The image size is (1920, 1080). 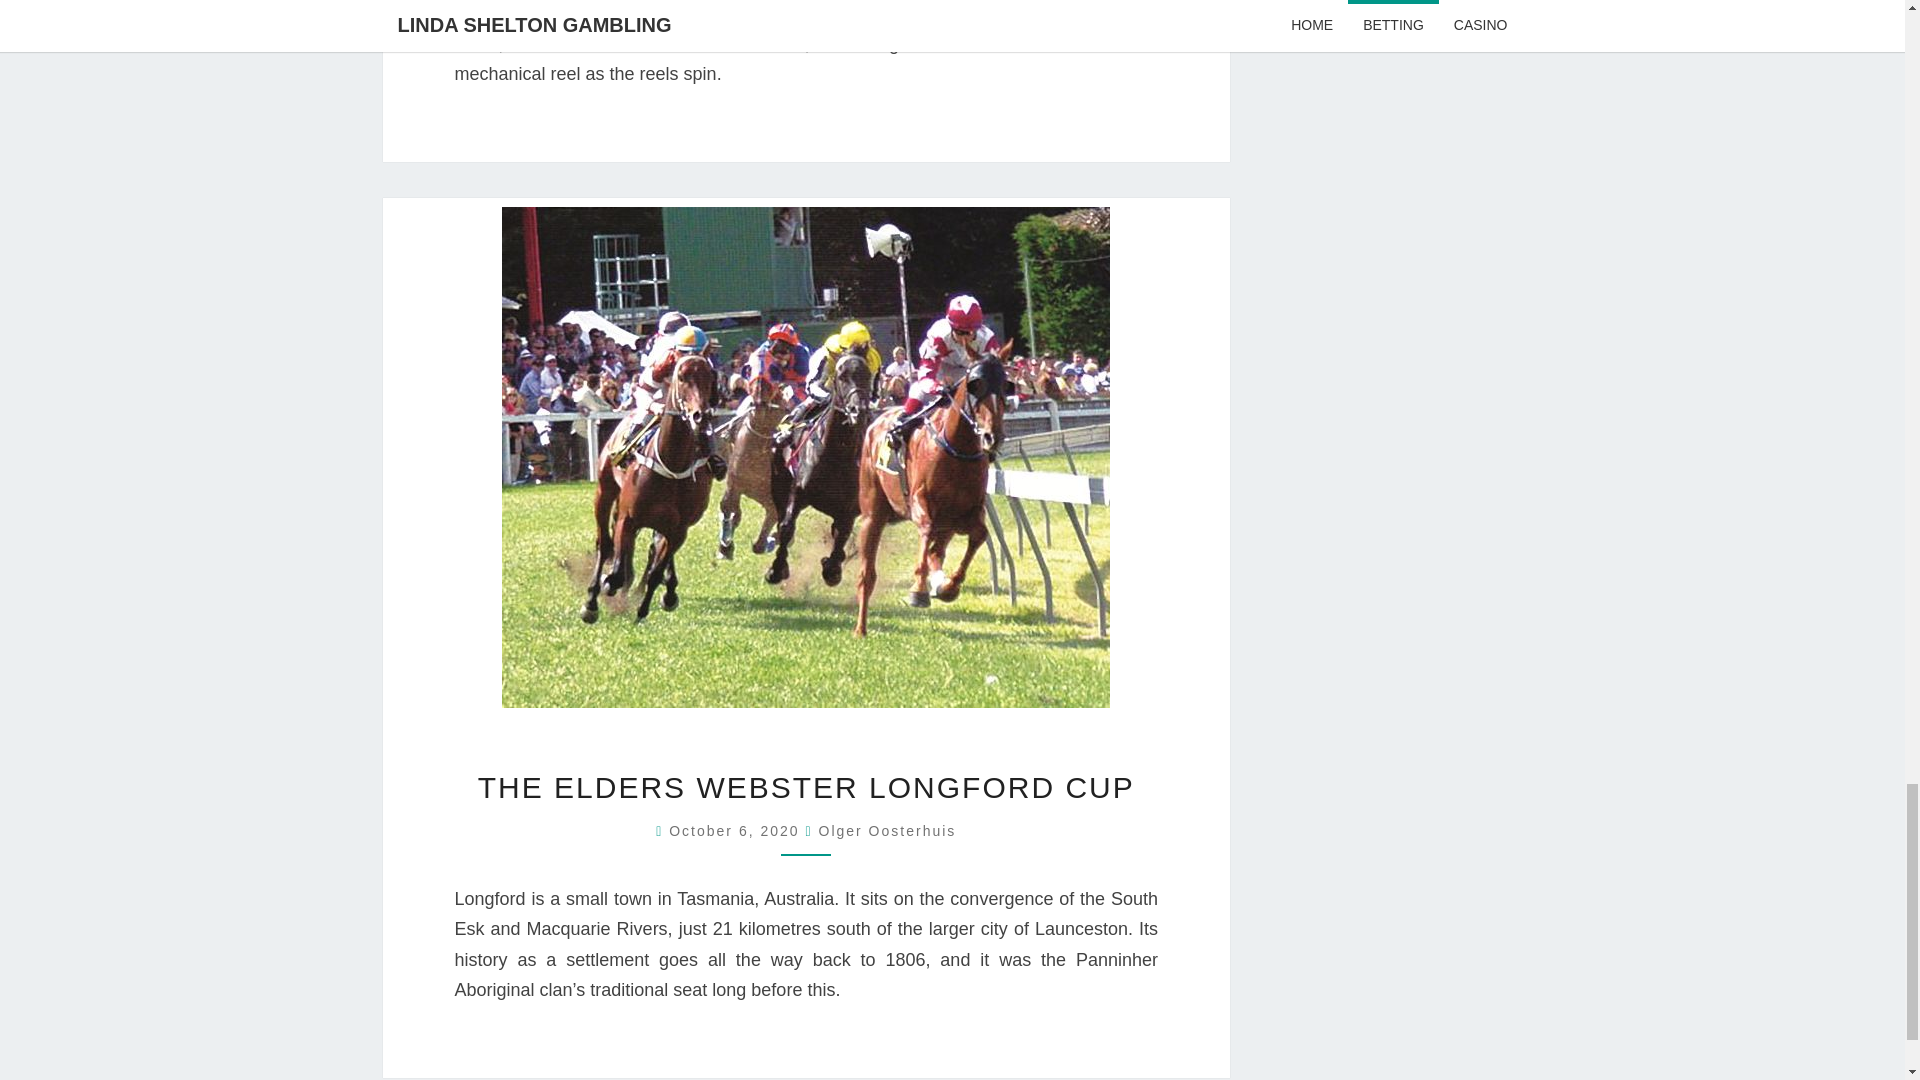 What do you see at coordinates (736, 830) in the screenshot?
I see `6:56 am` at bounding box center [736, 830].